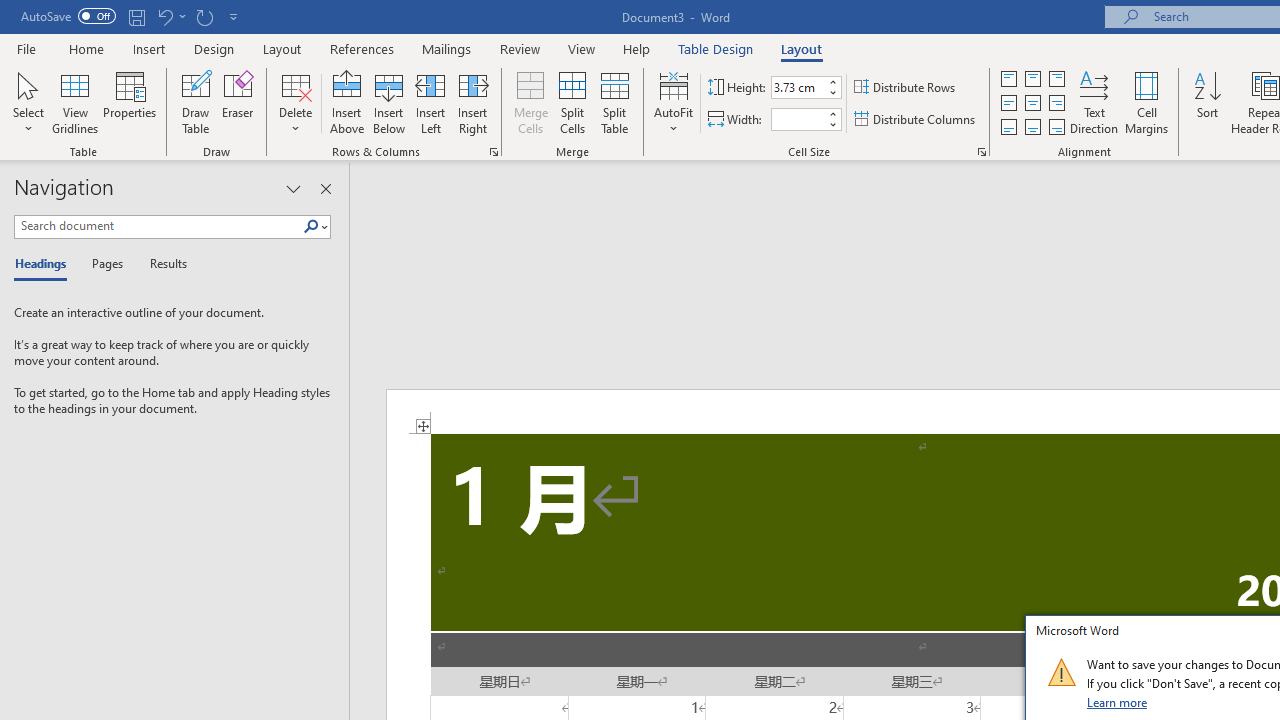  I want to click on Sort..., so click(1207, 102).